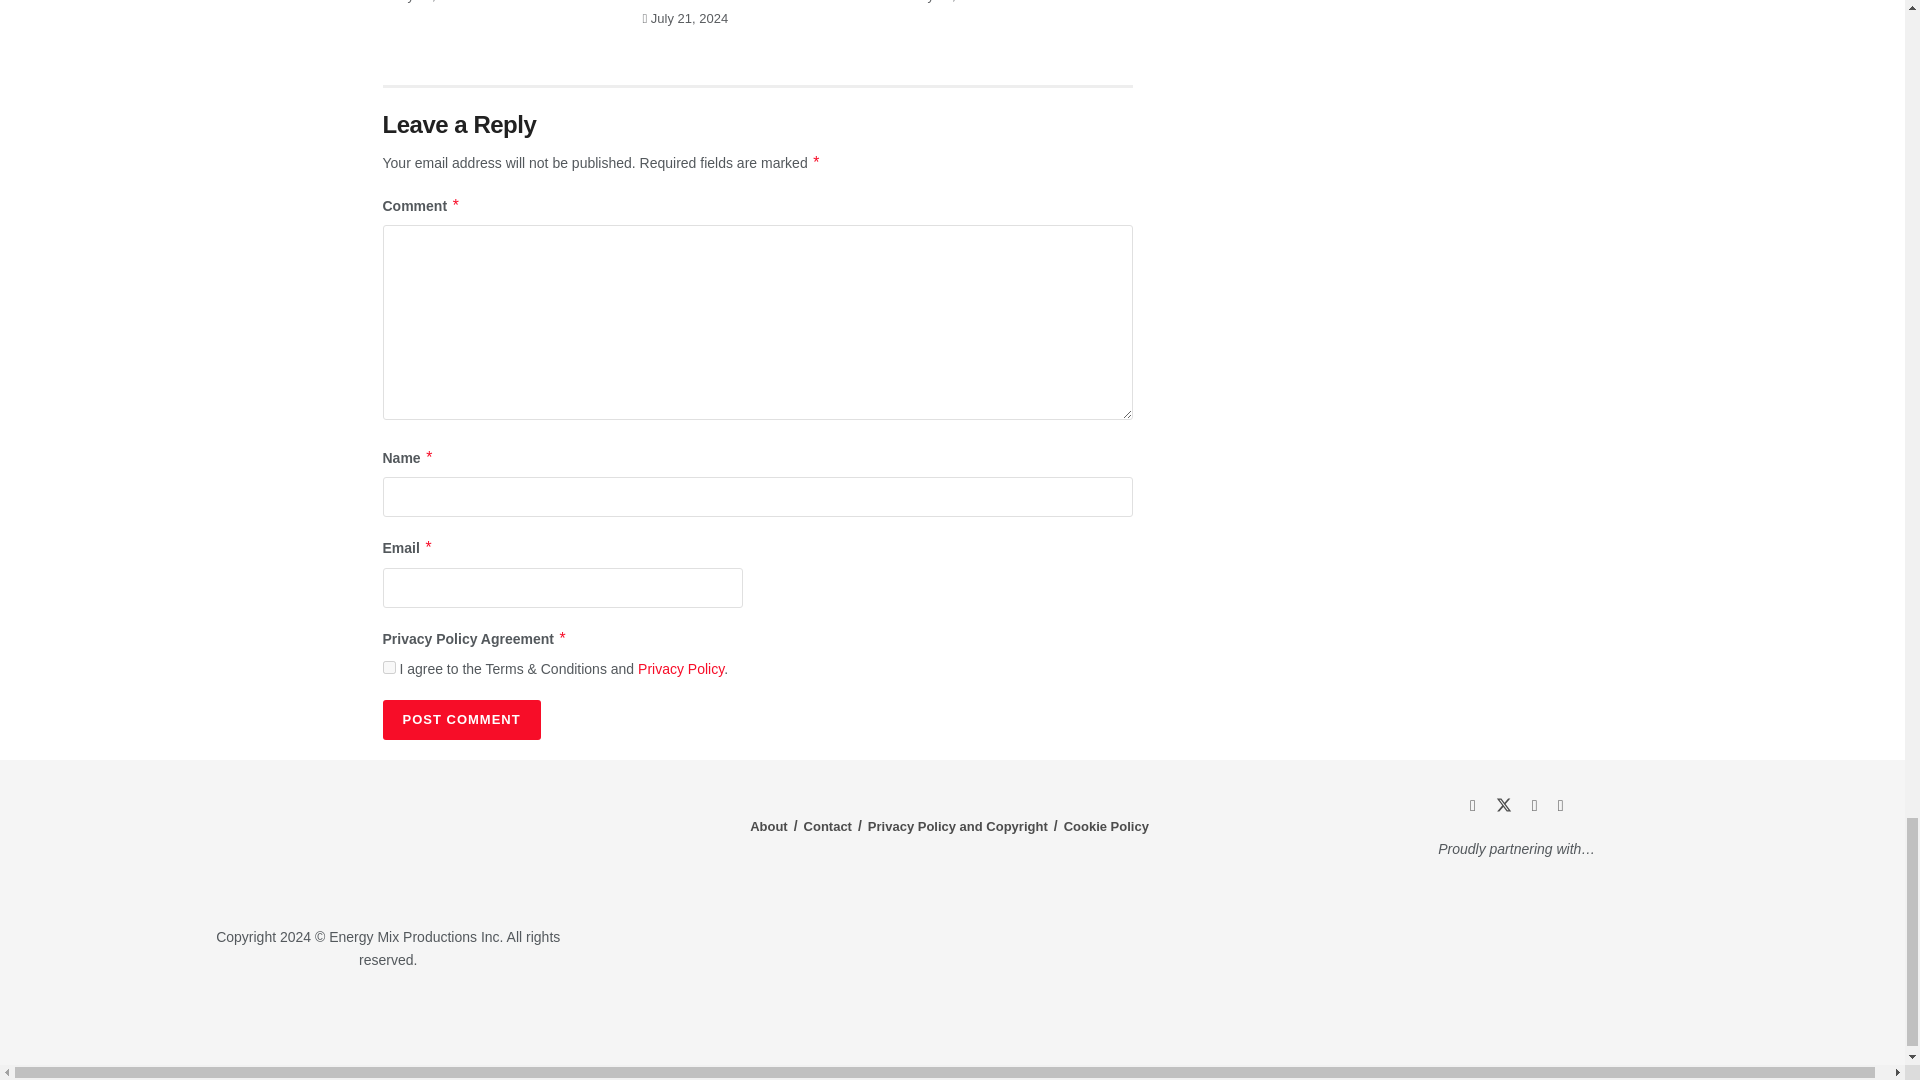 The width and height of the screenshot is (1920, 1080). I want to click on on, so click(388, 666).